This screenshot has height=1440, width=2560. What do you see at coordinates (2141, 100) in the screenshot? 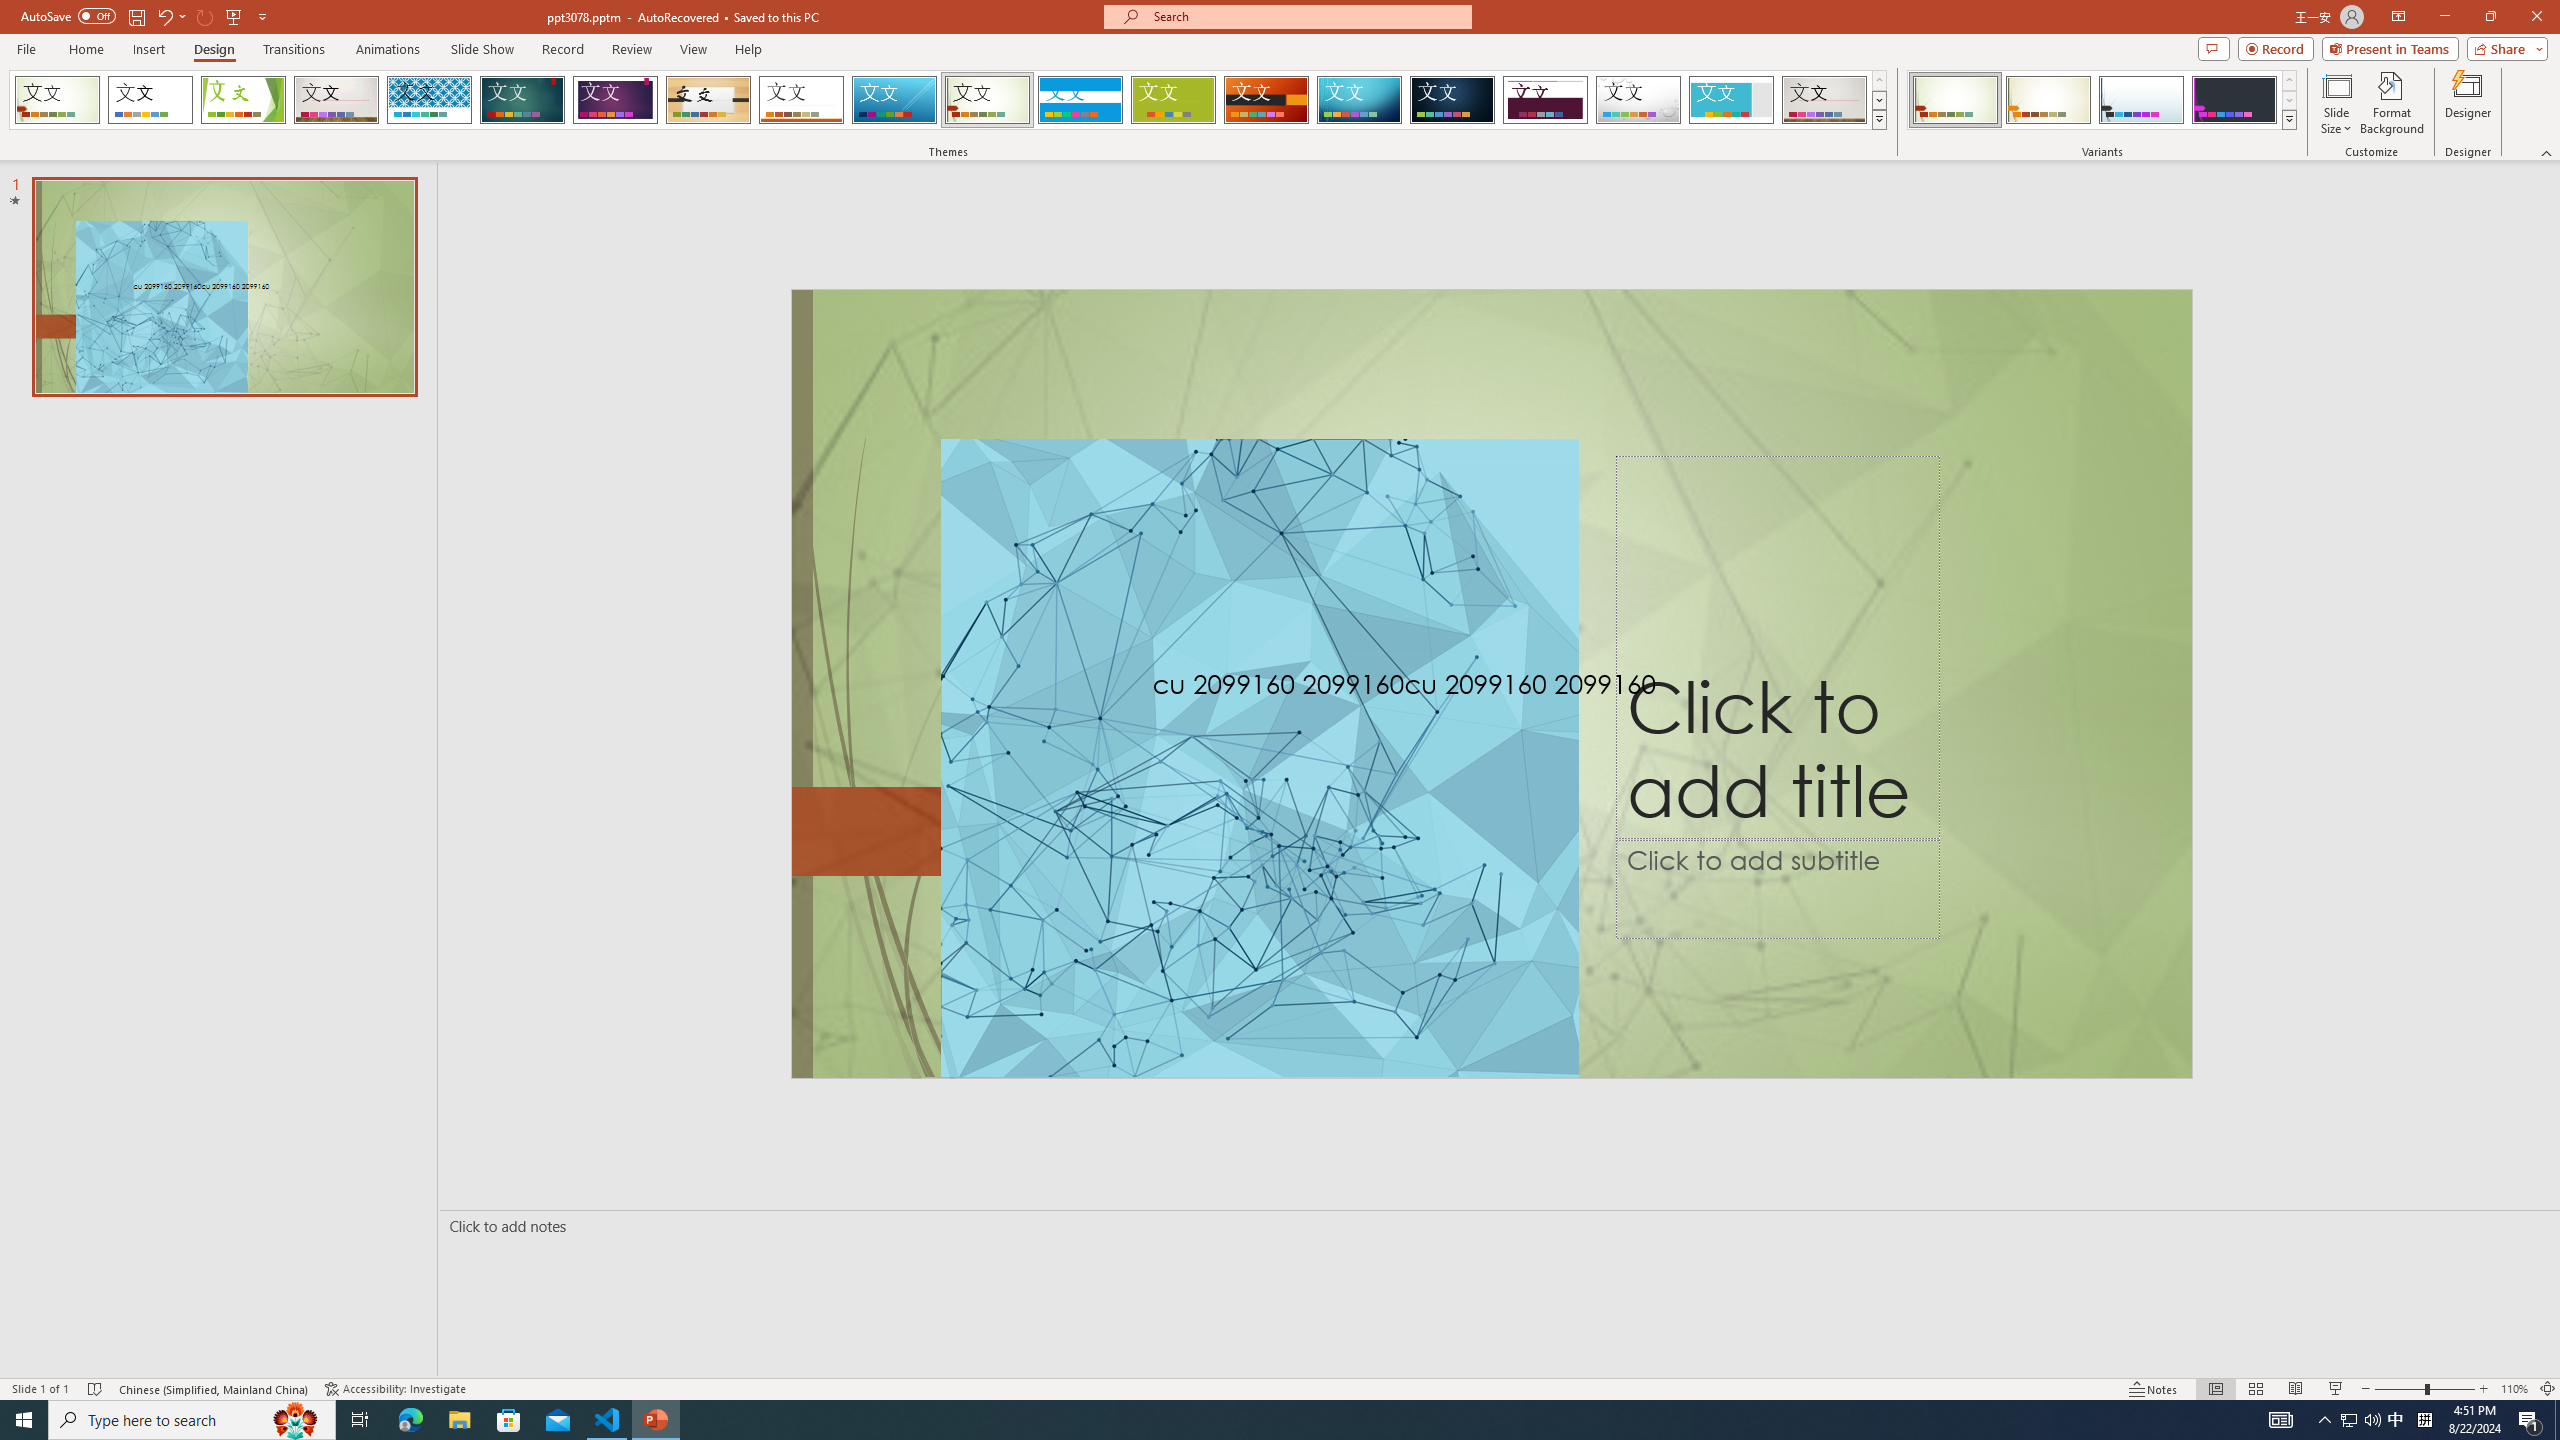
I see `Wisp Variant 3` at bounding box center [2141, 100].